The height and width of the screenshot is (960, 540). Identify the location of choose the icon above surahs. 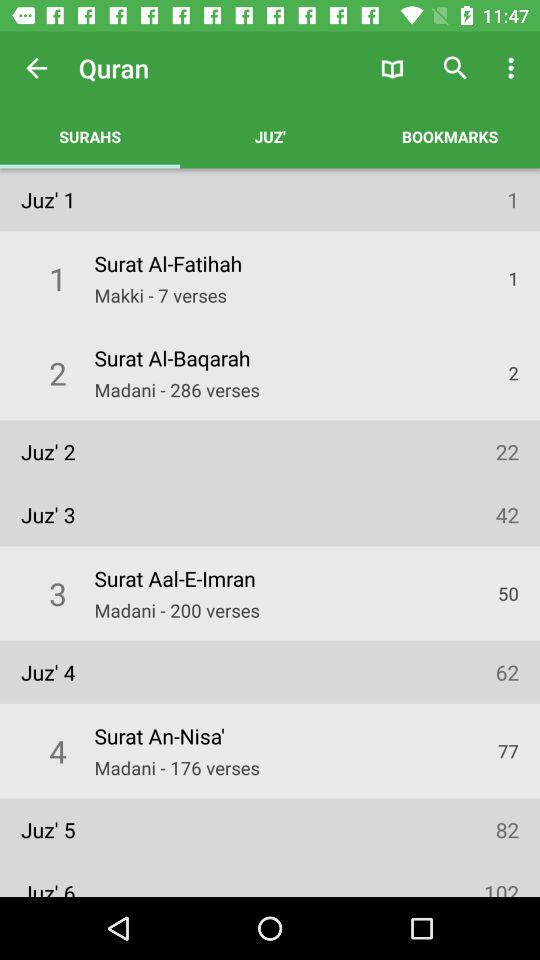
(36, 68).